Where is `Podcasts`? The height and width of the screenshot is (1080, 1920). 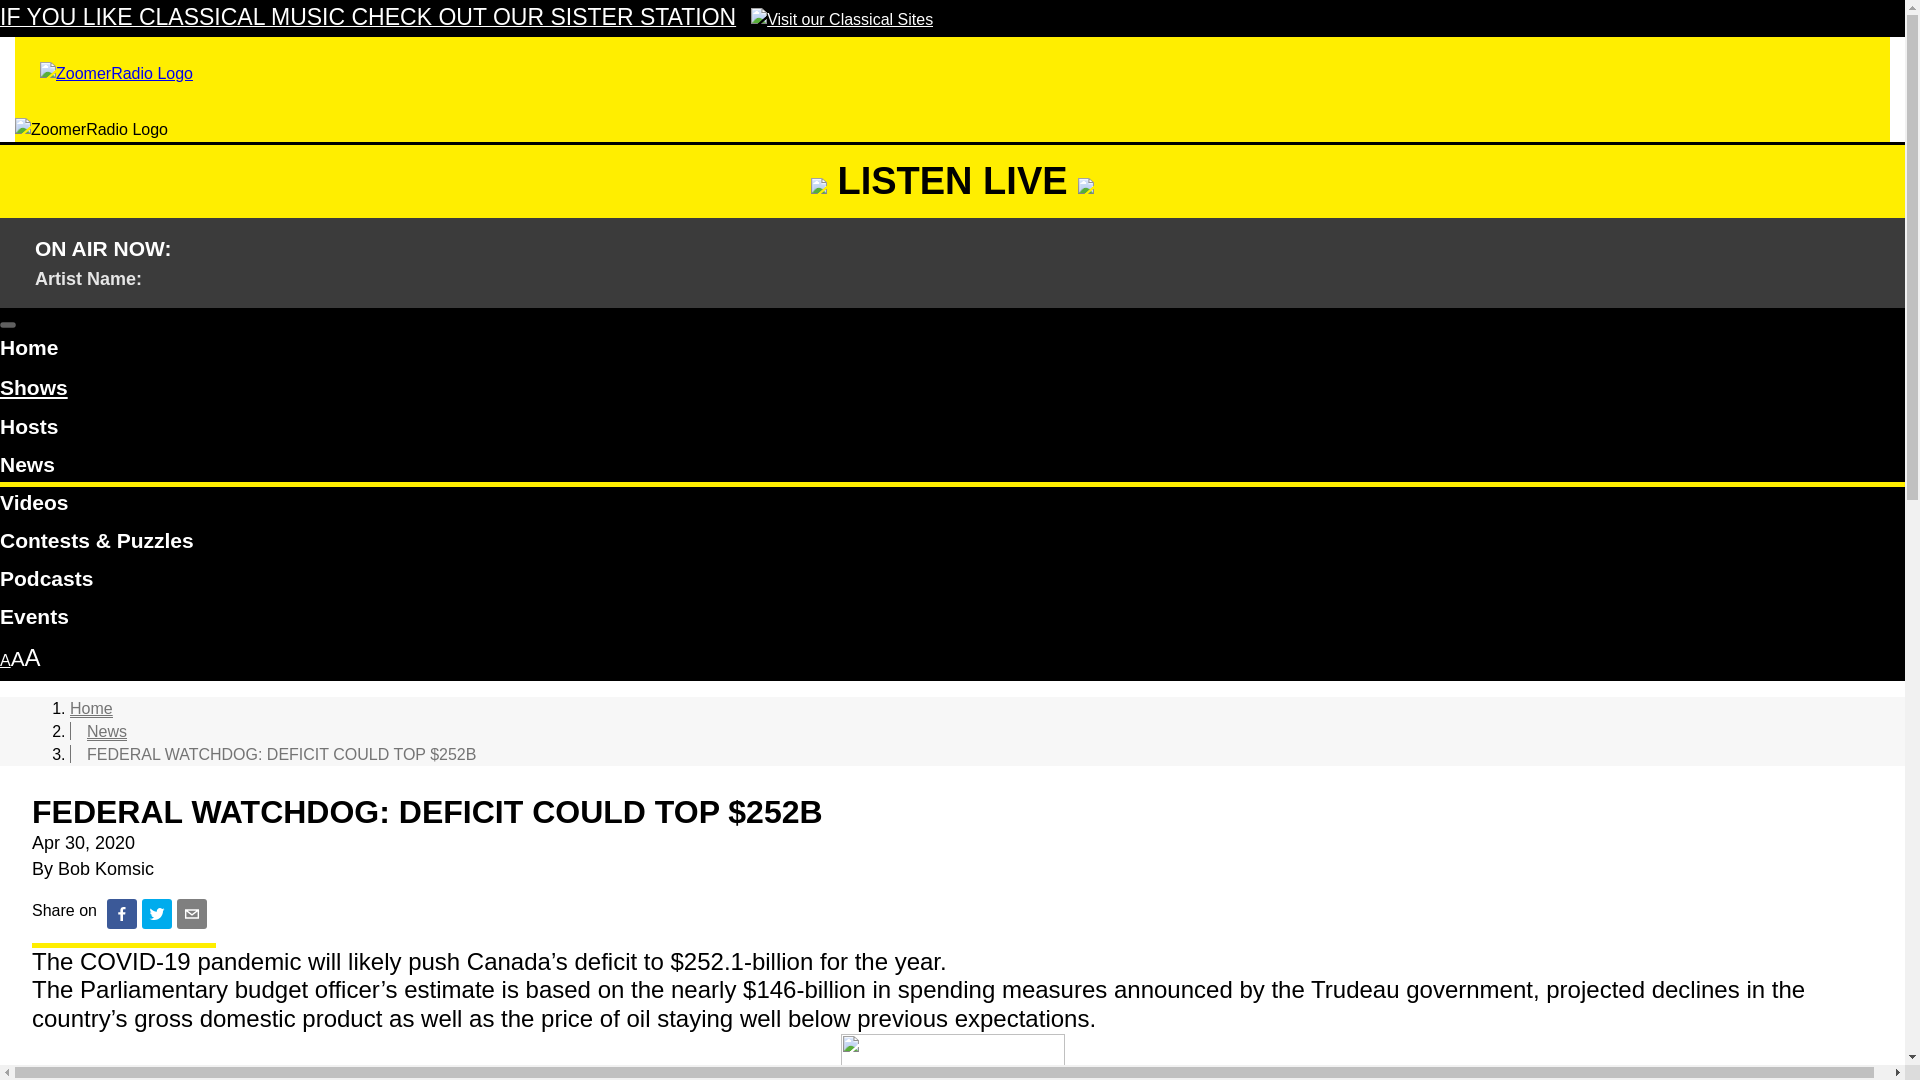 Podcasts is located at coordinates (952, 581).